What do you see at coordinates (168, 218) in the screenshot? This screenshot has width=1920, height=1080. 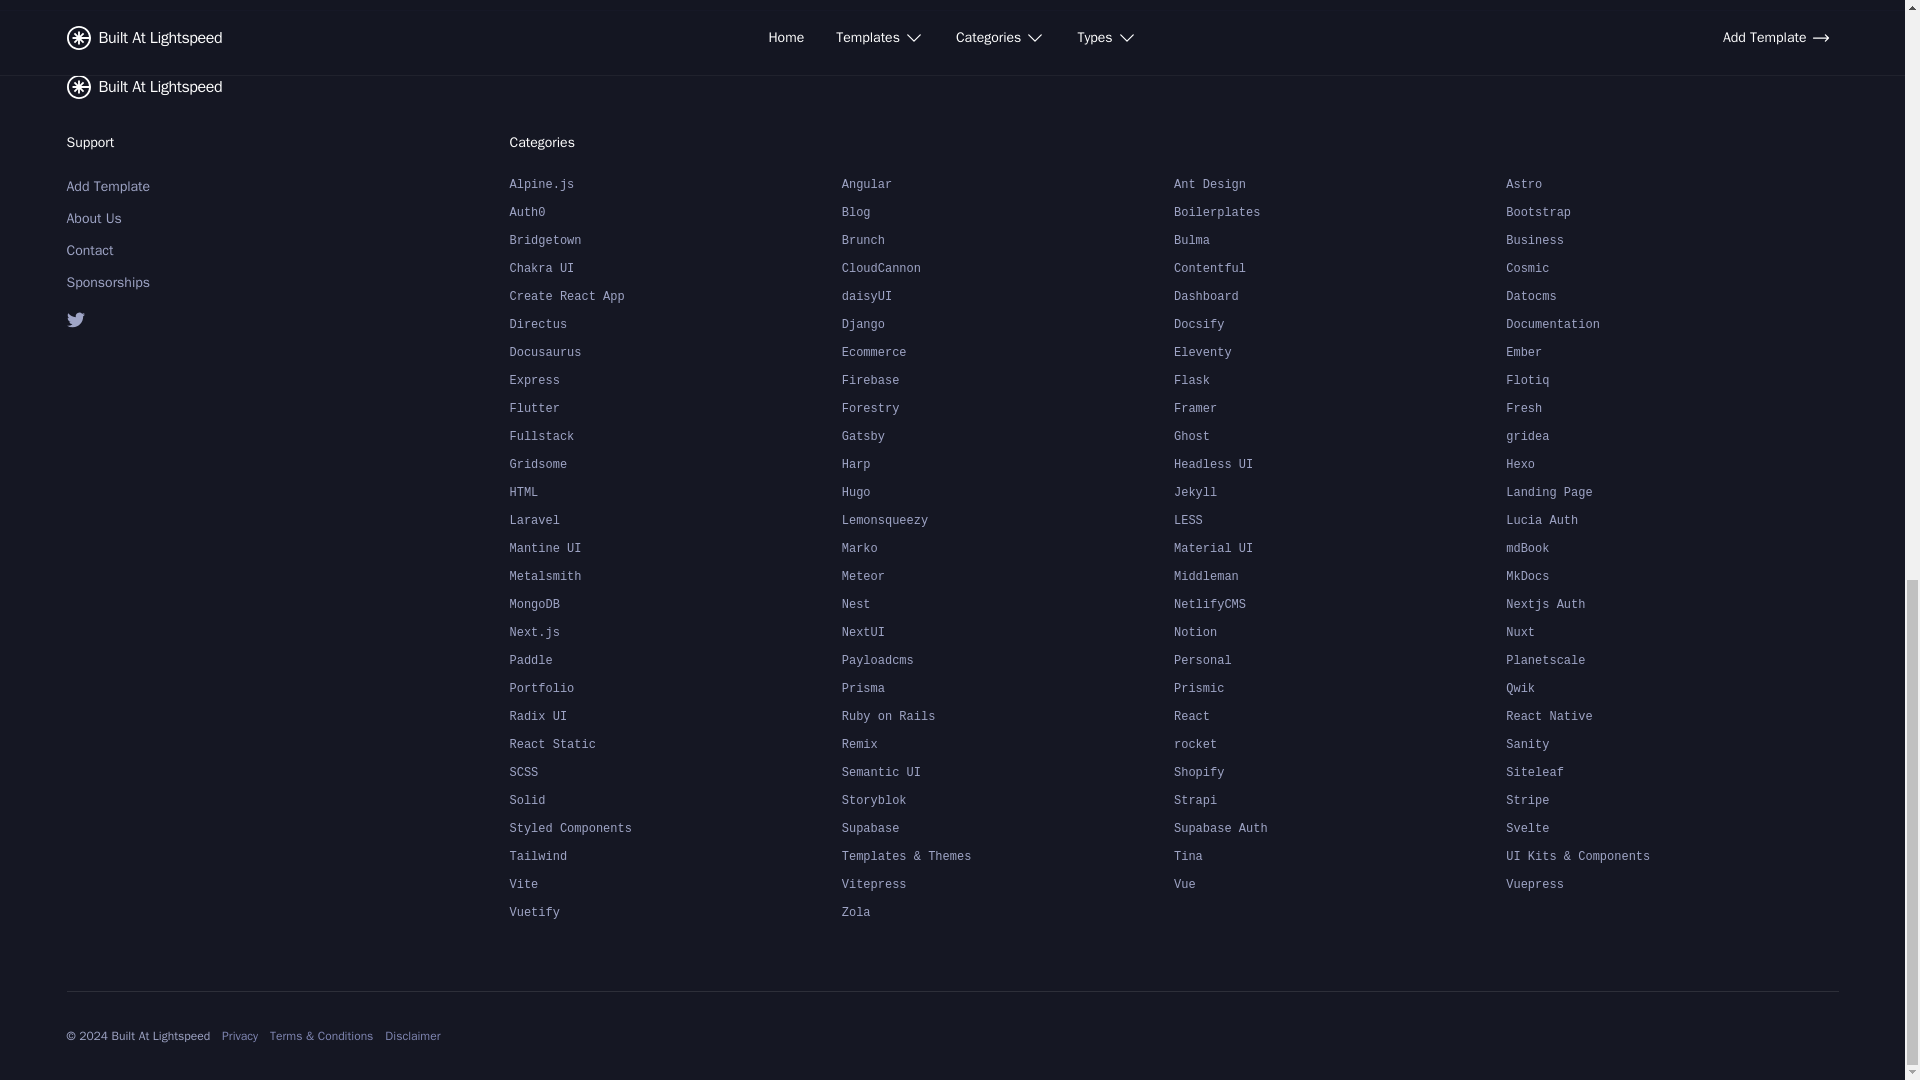 I see `About Us` at bounding box center [168, 218].